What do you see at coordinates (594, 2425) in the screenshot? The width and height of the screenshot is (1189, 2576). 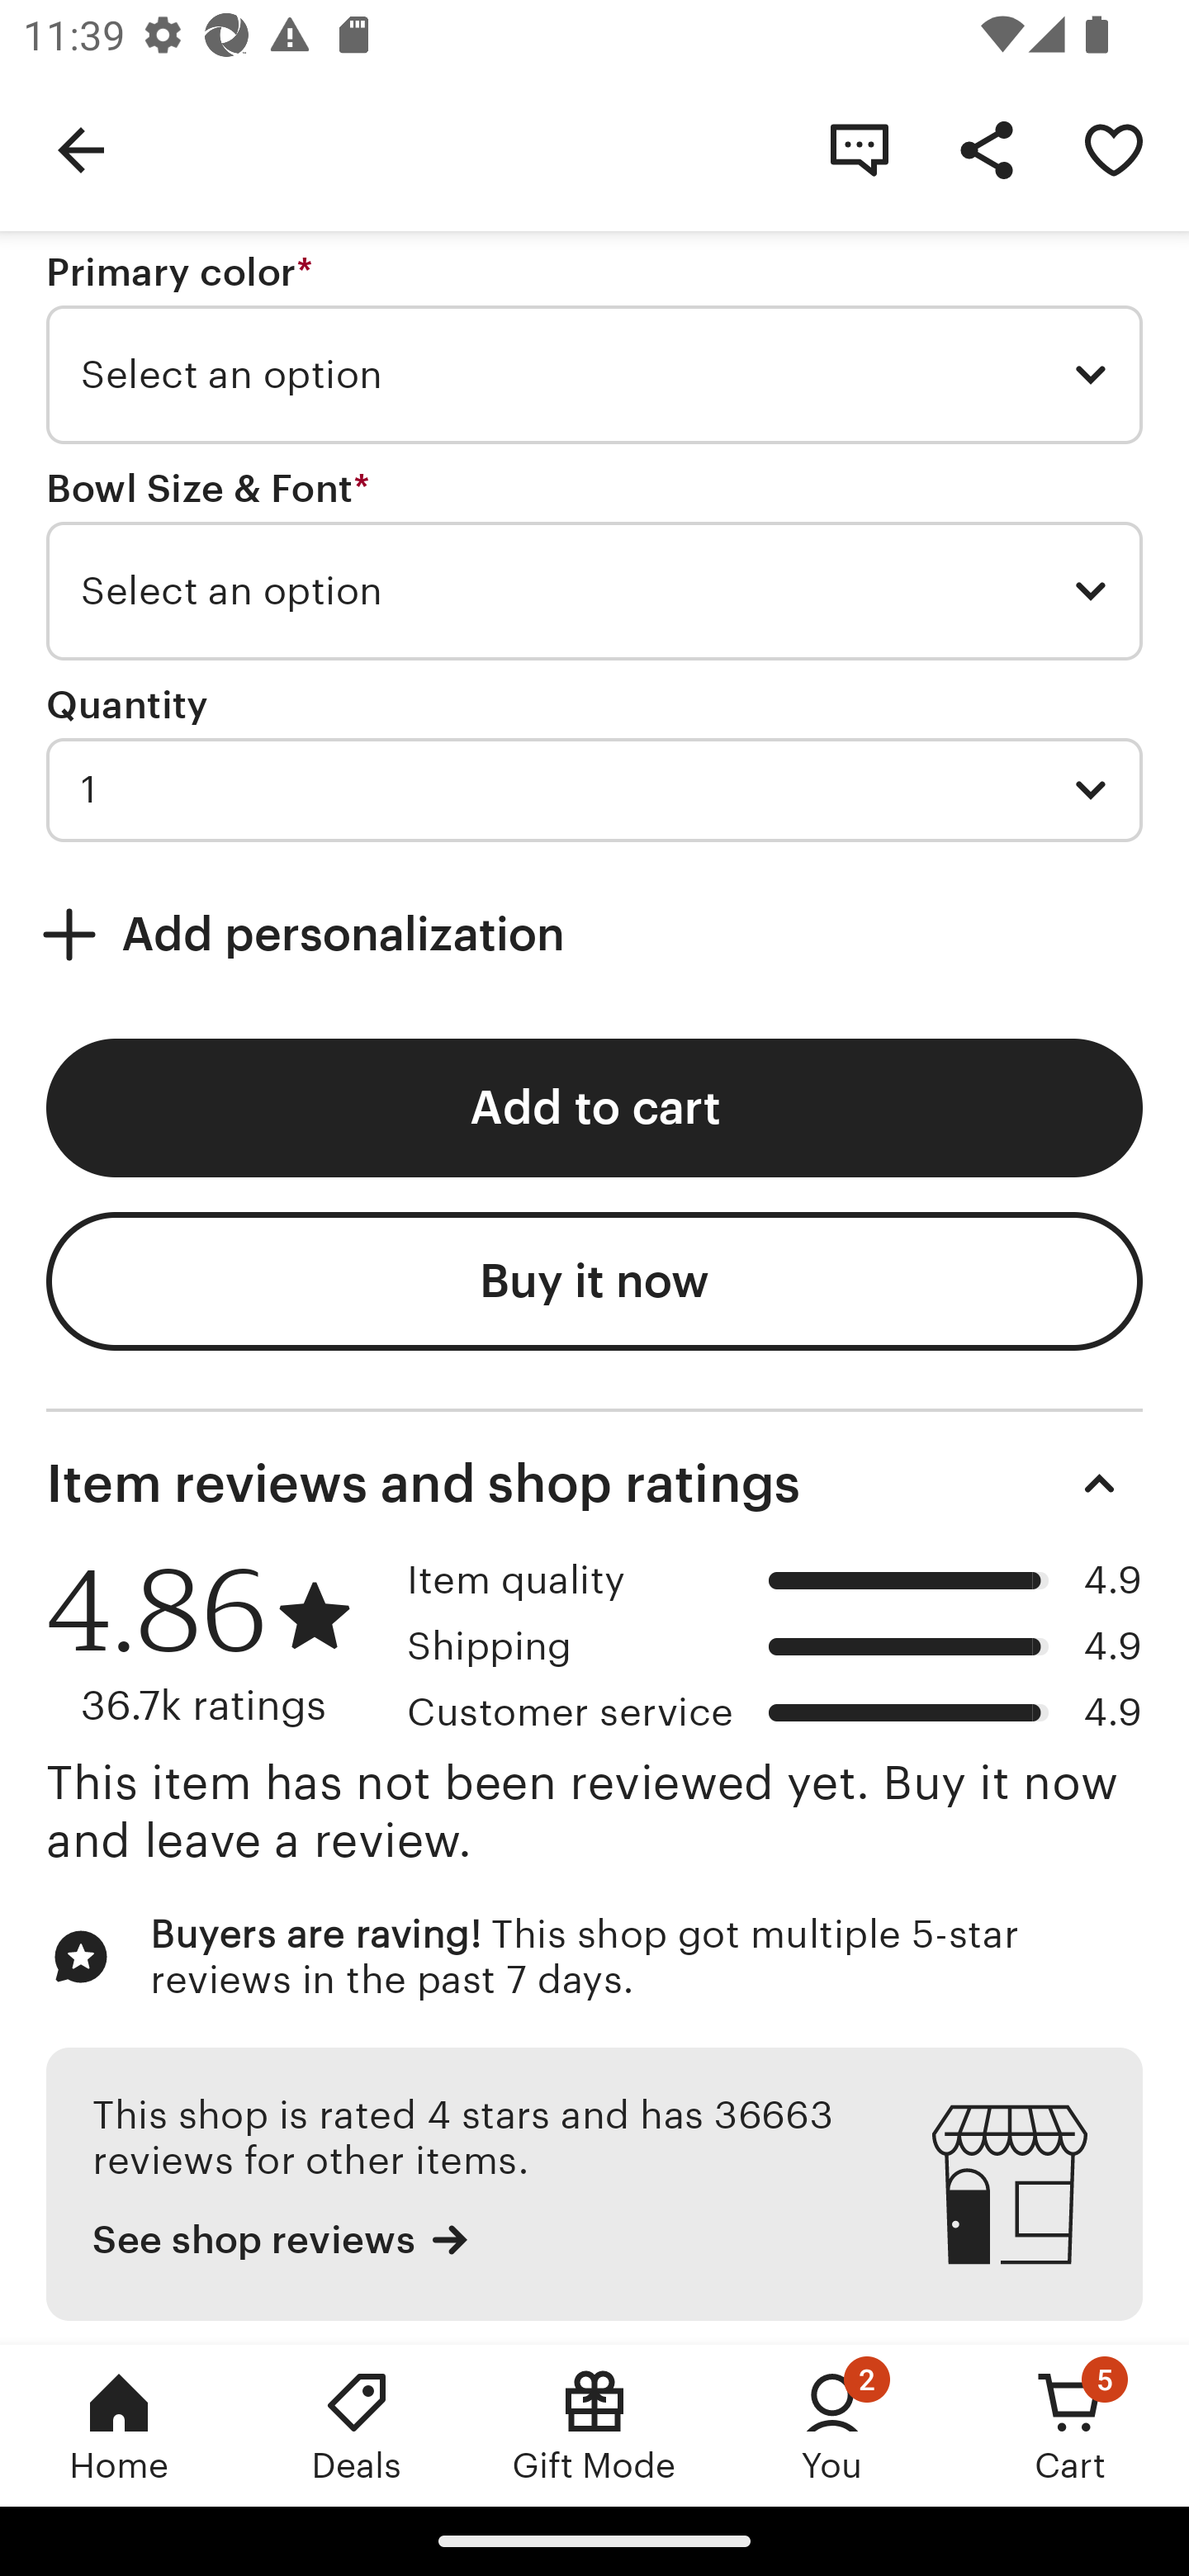 I see `Gift Mode` at bounding box center [594, 2425].